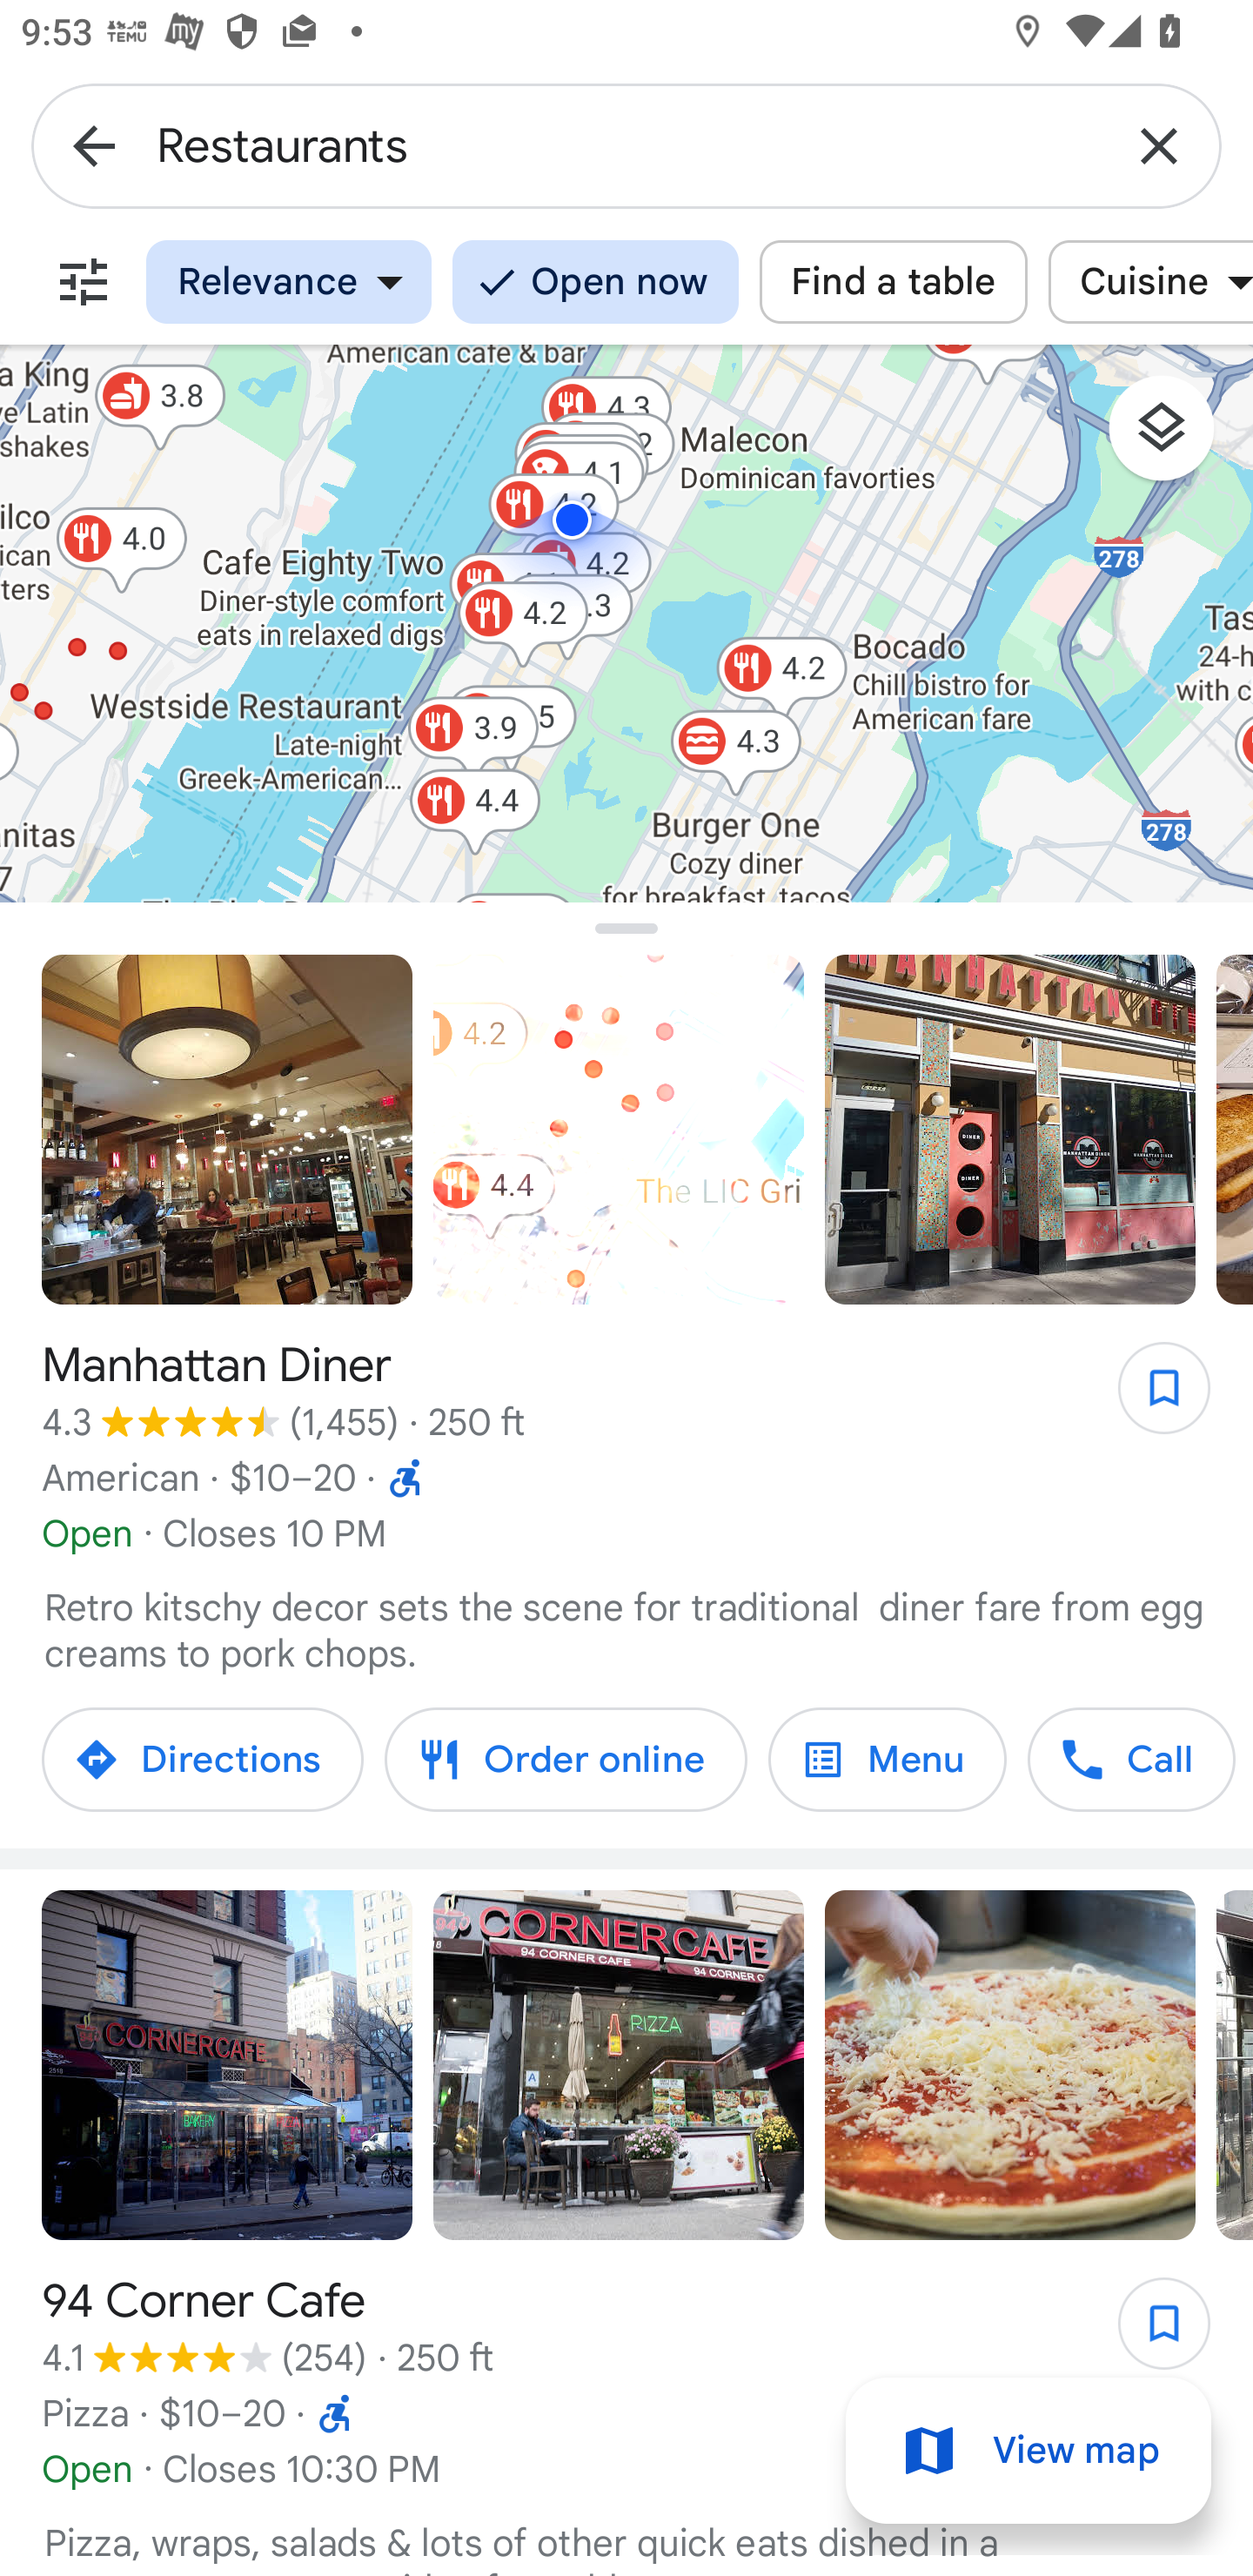 The image size is (1253, 2576). What do you see at coordinates (619, 2066) in the screenshot?
I see `Photo` at bounding box center [619, 2066].